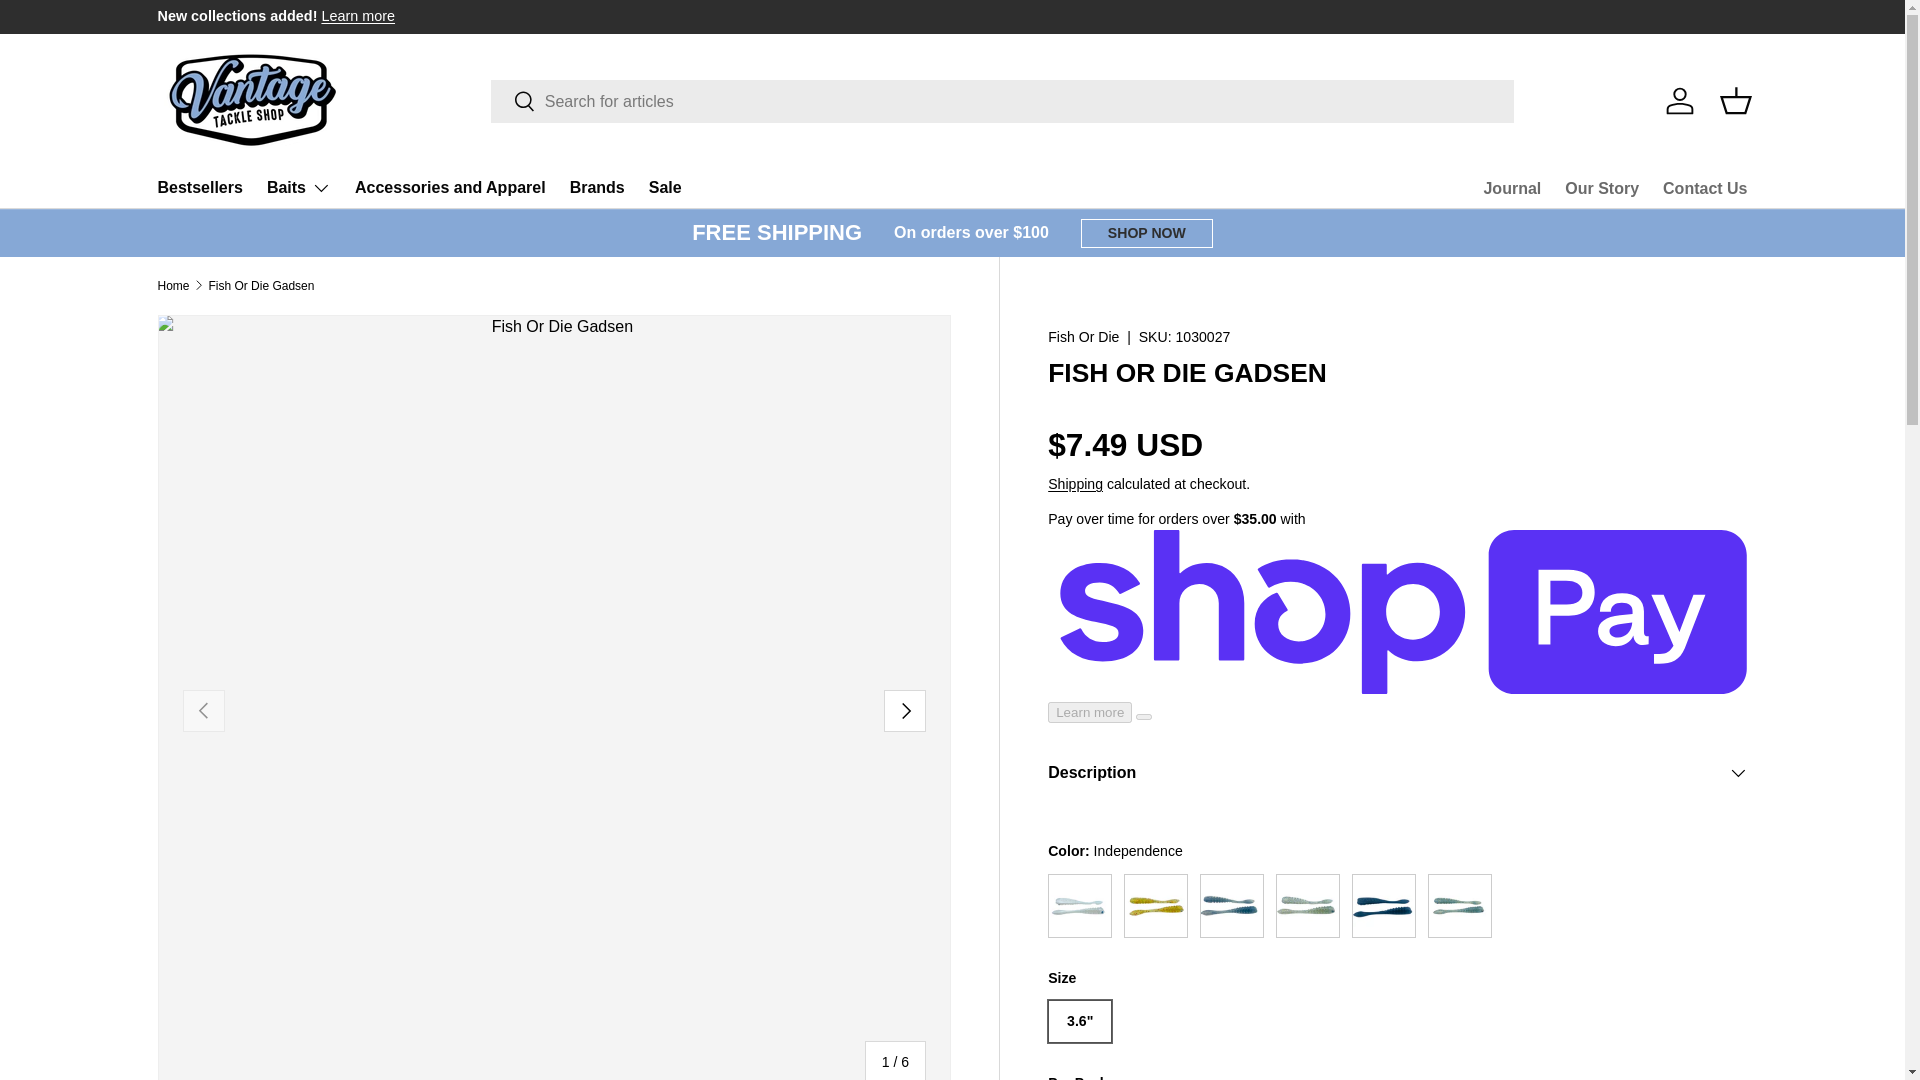 Image resolution: width=1920 pixels, height=1080 pixels. What do you see at coordinates (1736, 100) in the screenshot?
I see `Basket` at bounding box center [1736, 100].